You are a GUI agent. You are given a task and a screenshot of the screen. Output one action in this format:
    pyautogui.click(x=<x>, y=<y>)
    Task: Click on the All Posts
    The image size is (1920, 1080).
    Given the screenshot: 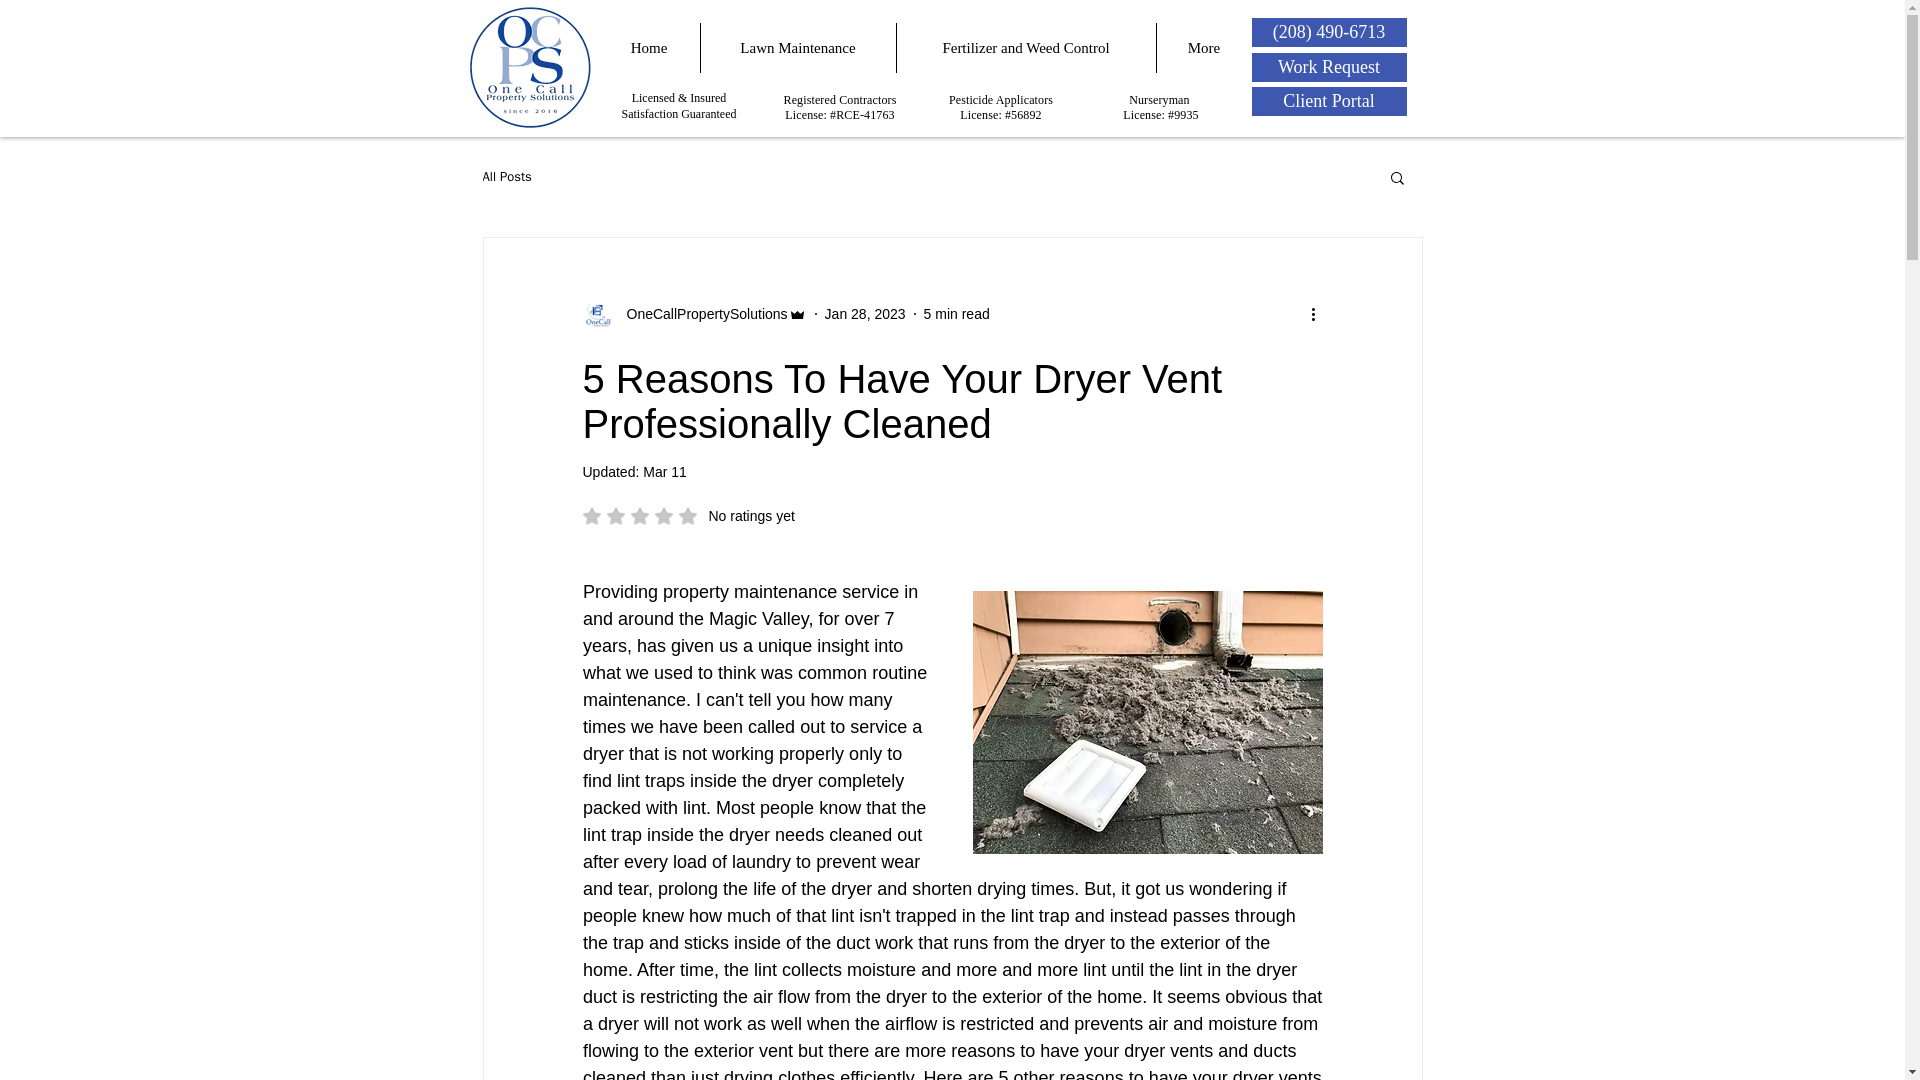 What is the action you would take?
    pyautogui.click(x=506, y=176)
    